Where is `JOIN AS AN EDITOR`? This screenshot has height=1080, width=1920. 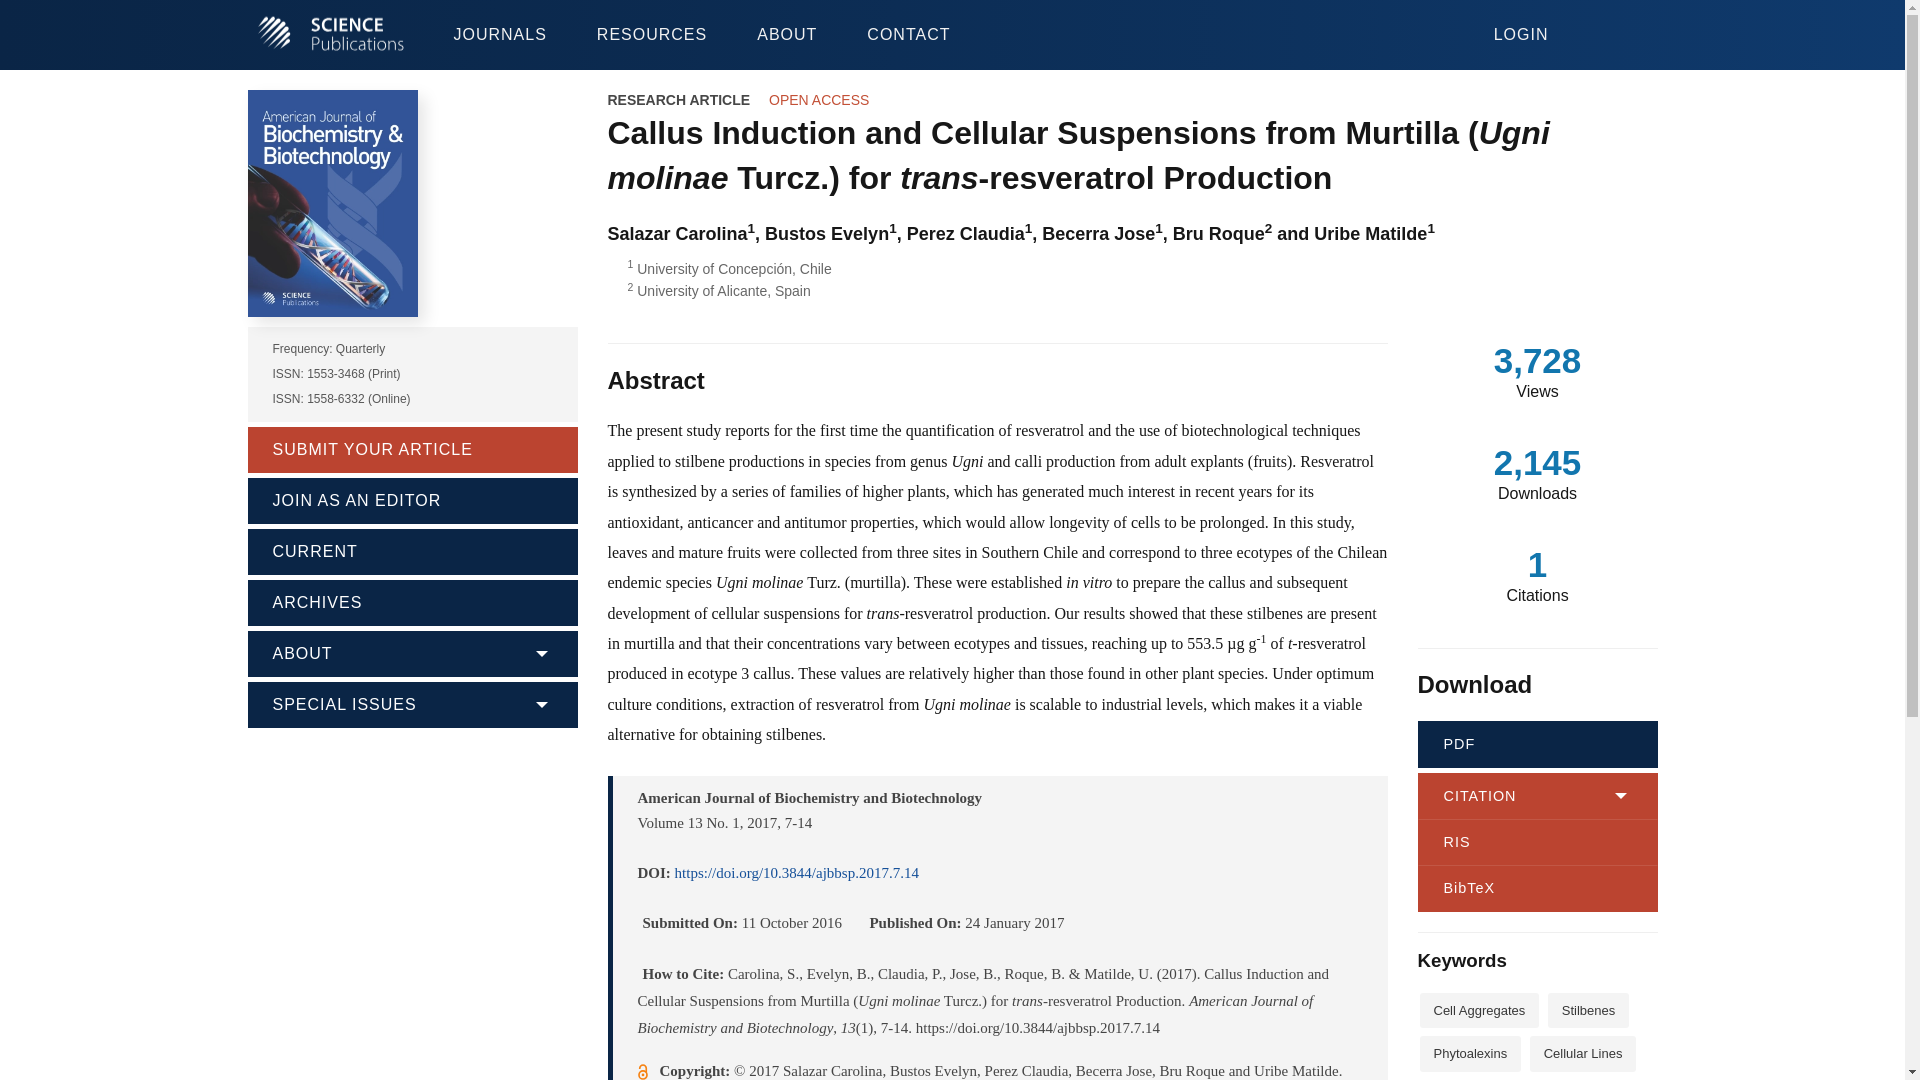
JOIN AS AN EDITOR is located at coordinates (412, 498).